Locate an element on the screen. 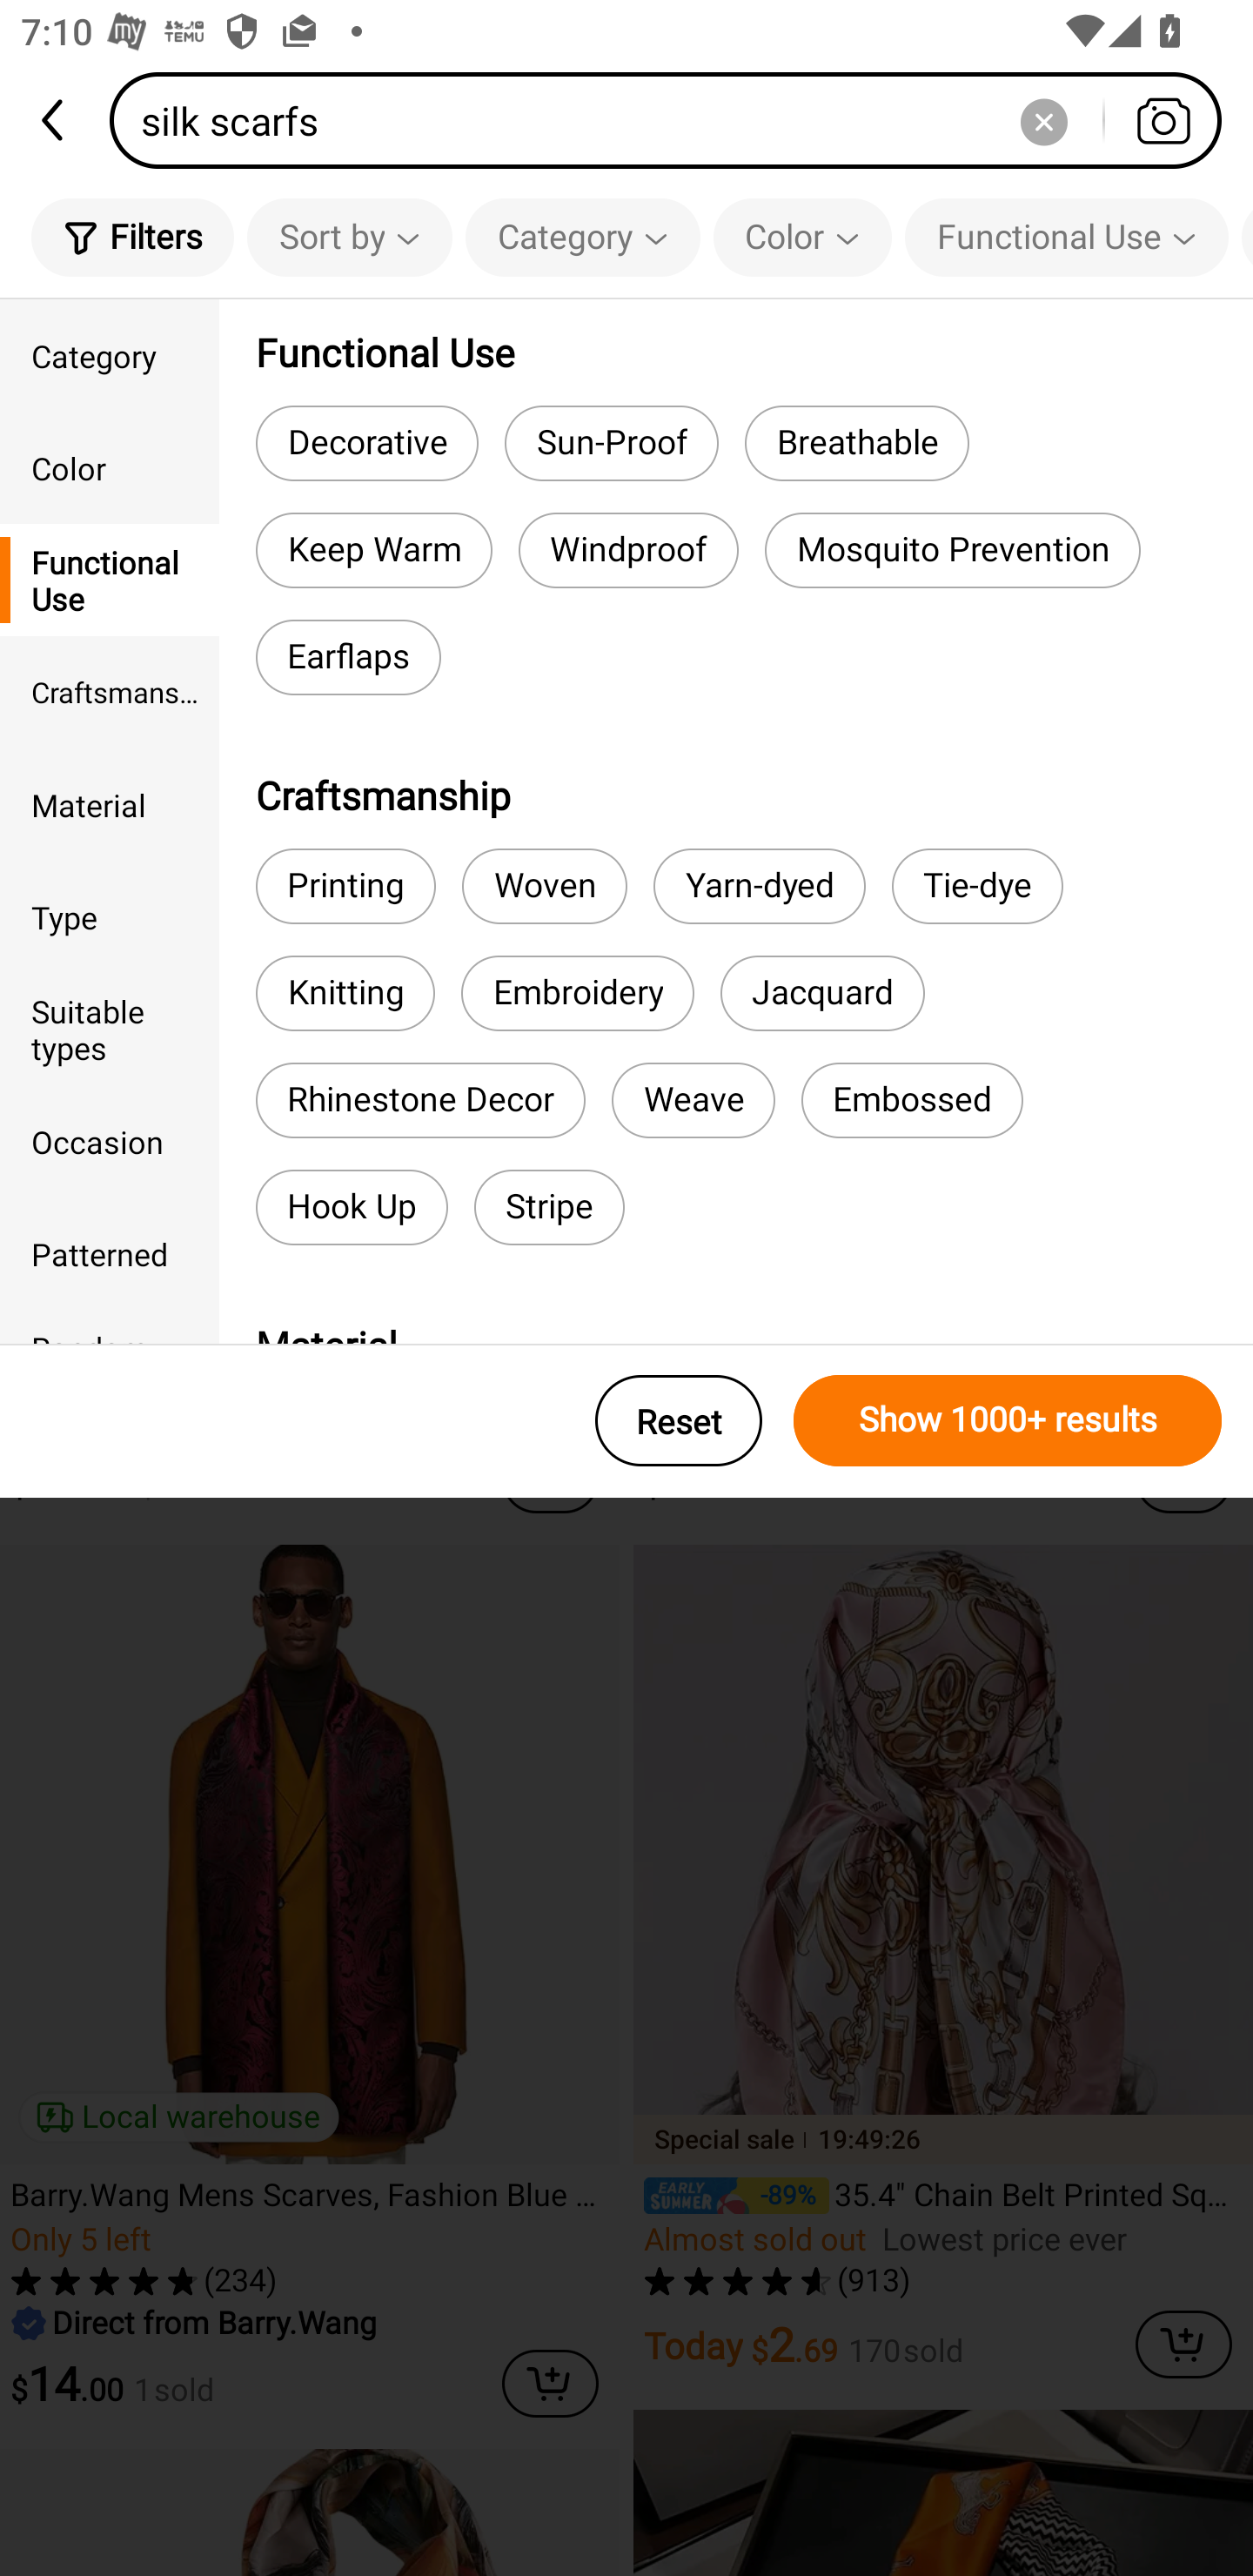 Image resolution: width=1253 pixels, height=2576 pixels. Filters is located at coordinates (132, 237).